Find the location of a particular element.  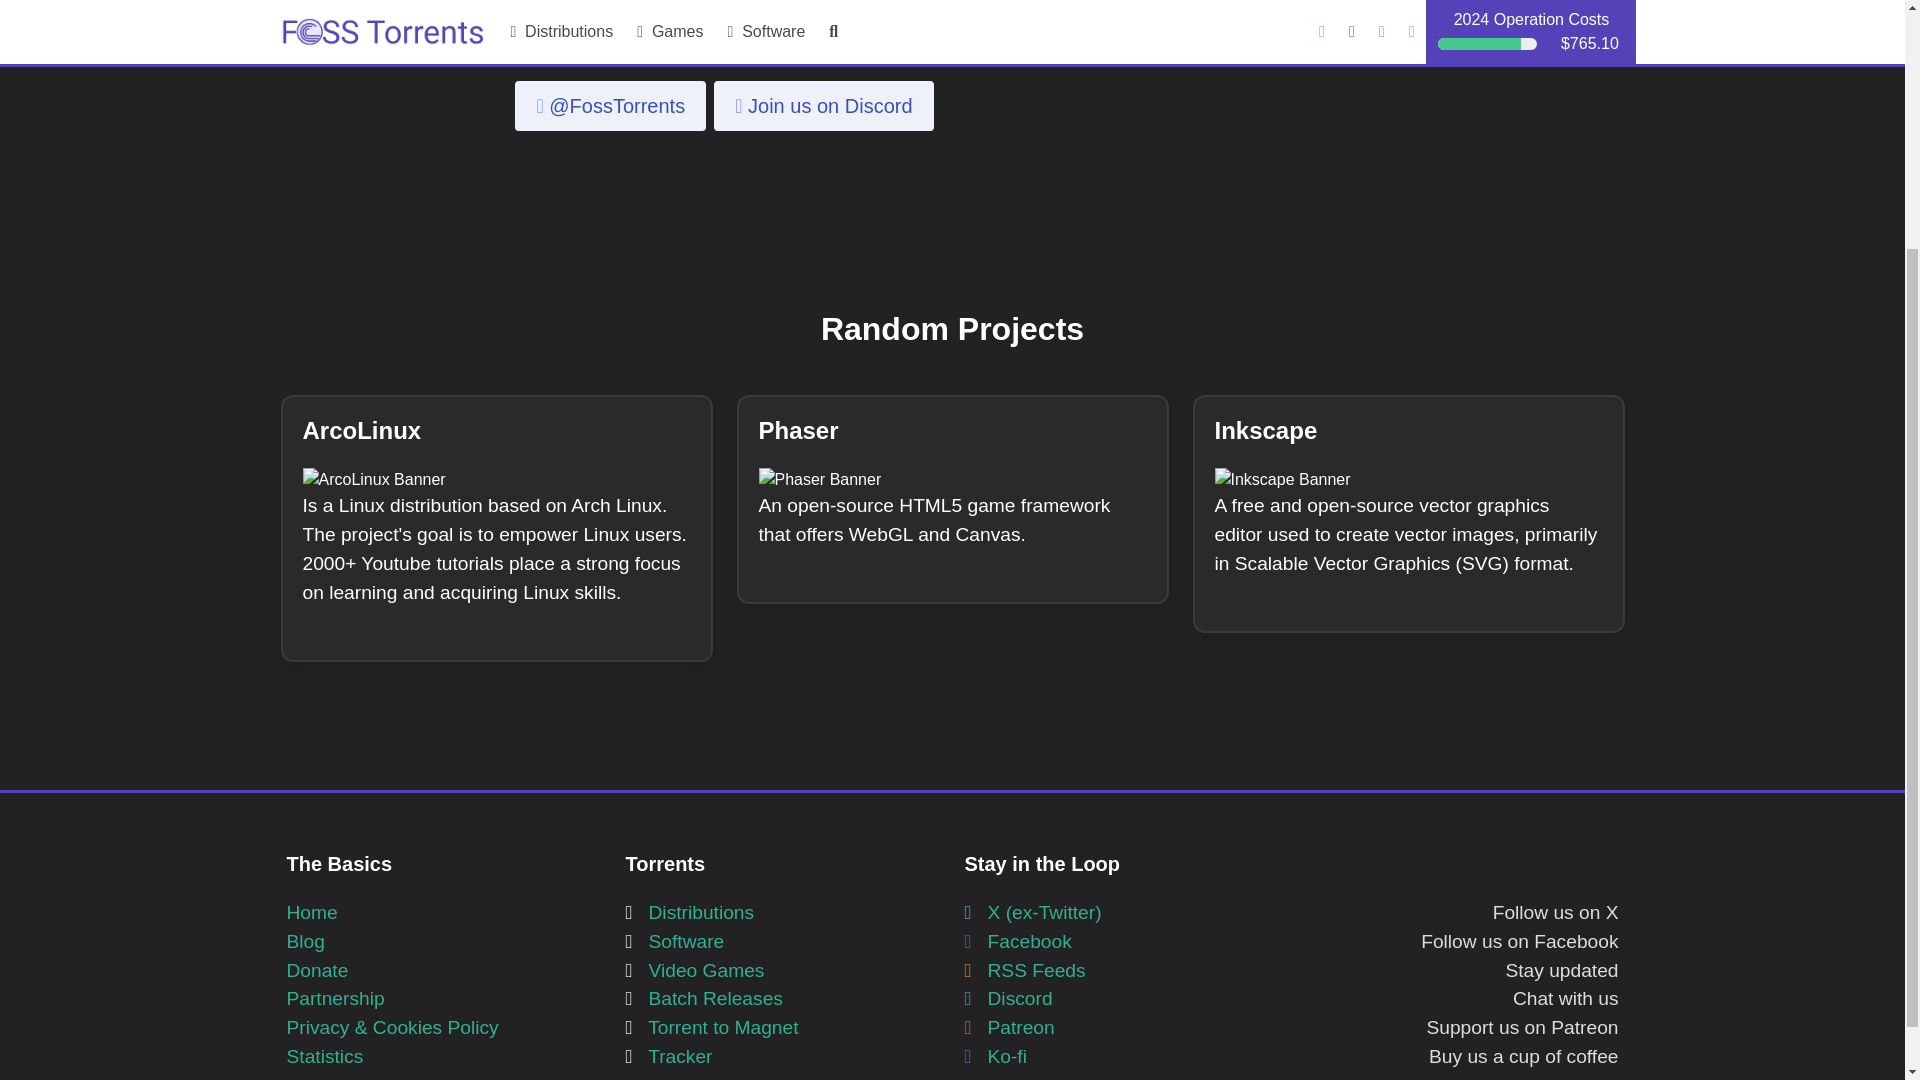

  Batch Releases is located at coordinates (704, 998).